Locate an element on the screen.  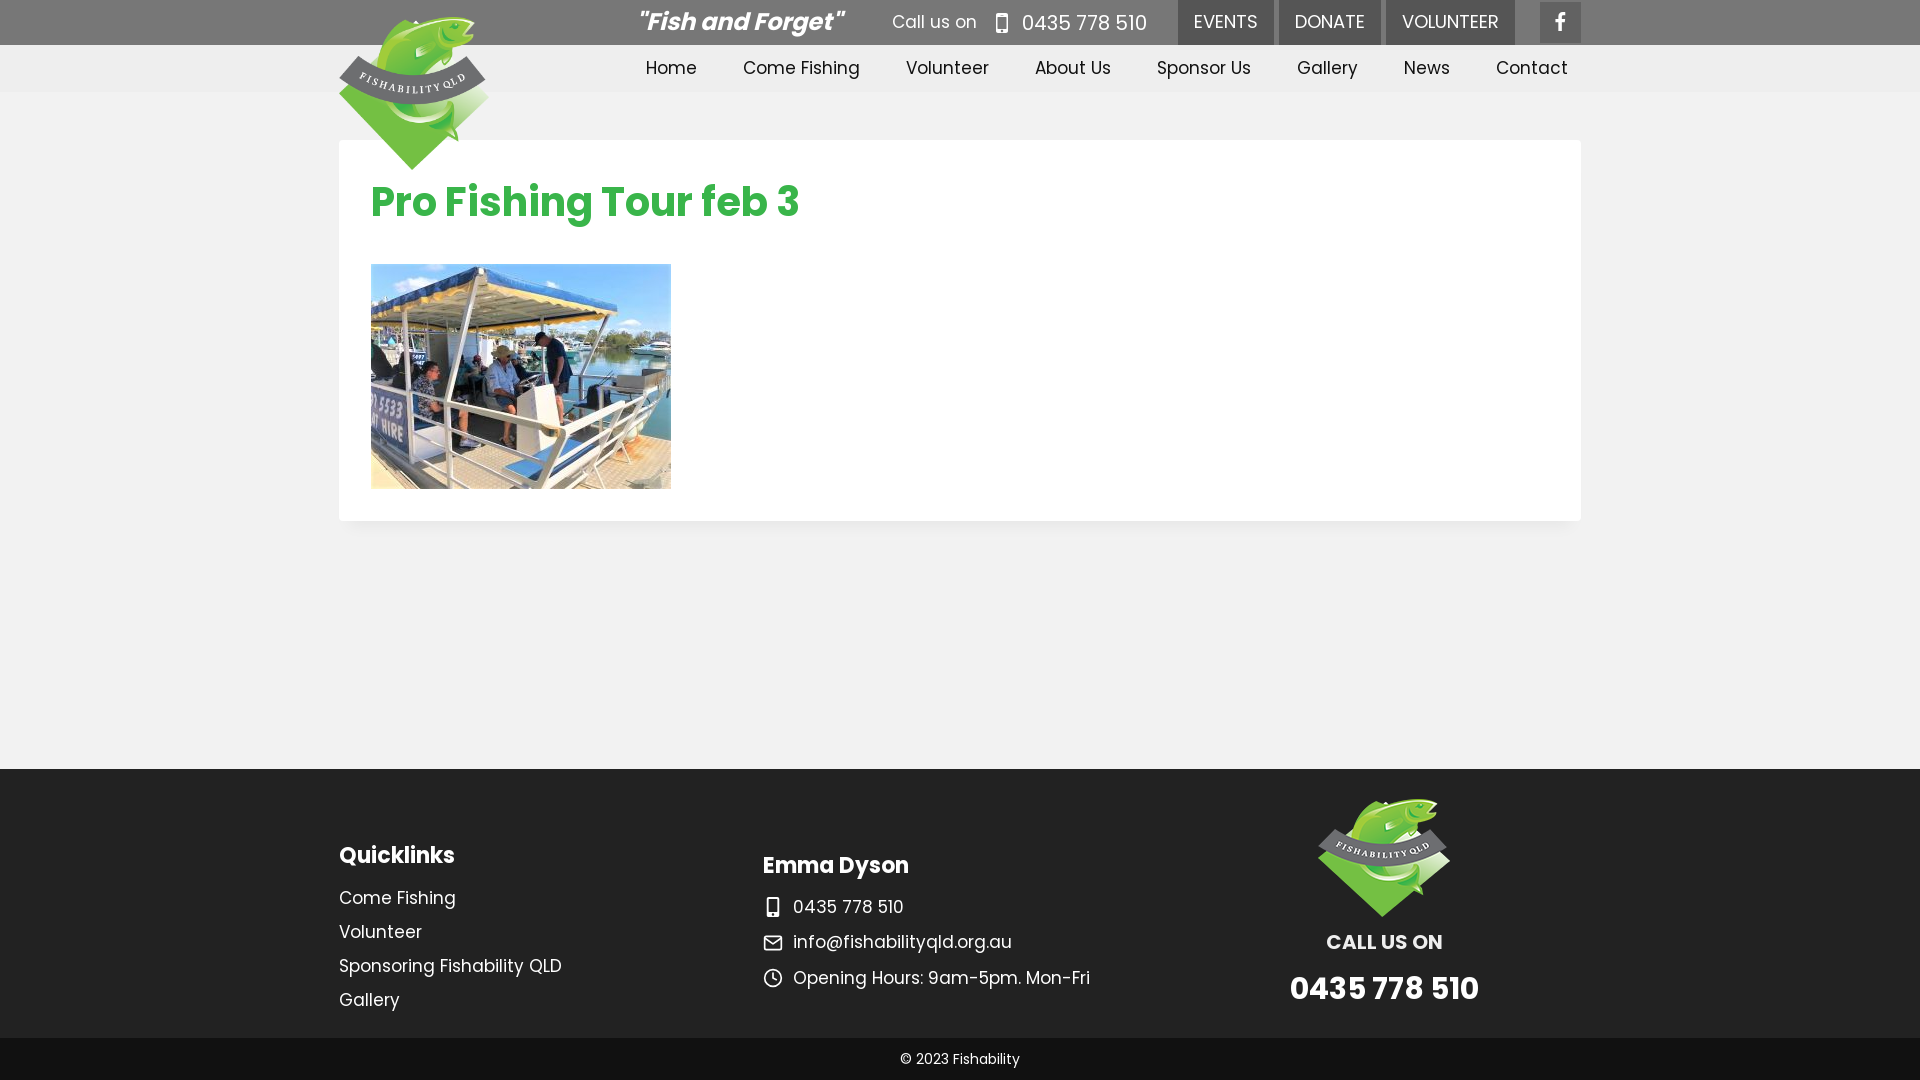
Sponsor Us is located at coordinates (1204, 69).